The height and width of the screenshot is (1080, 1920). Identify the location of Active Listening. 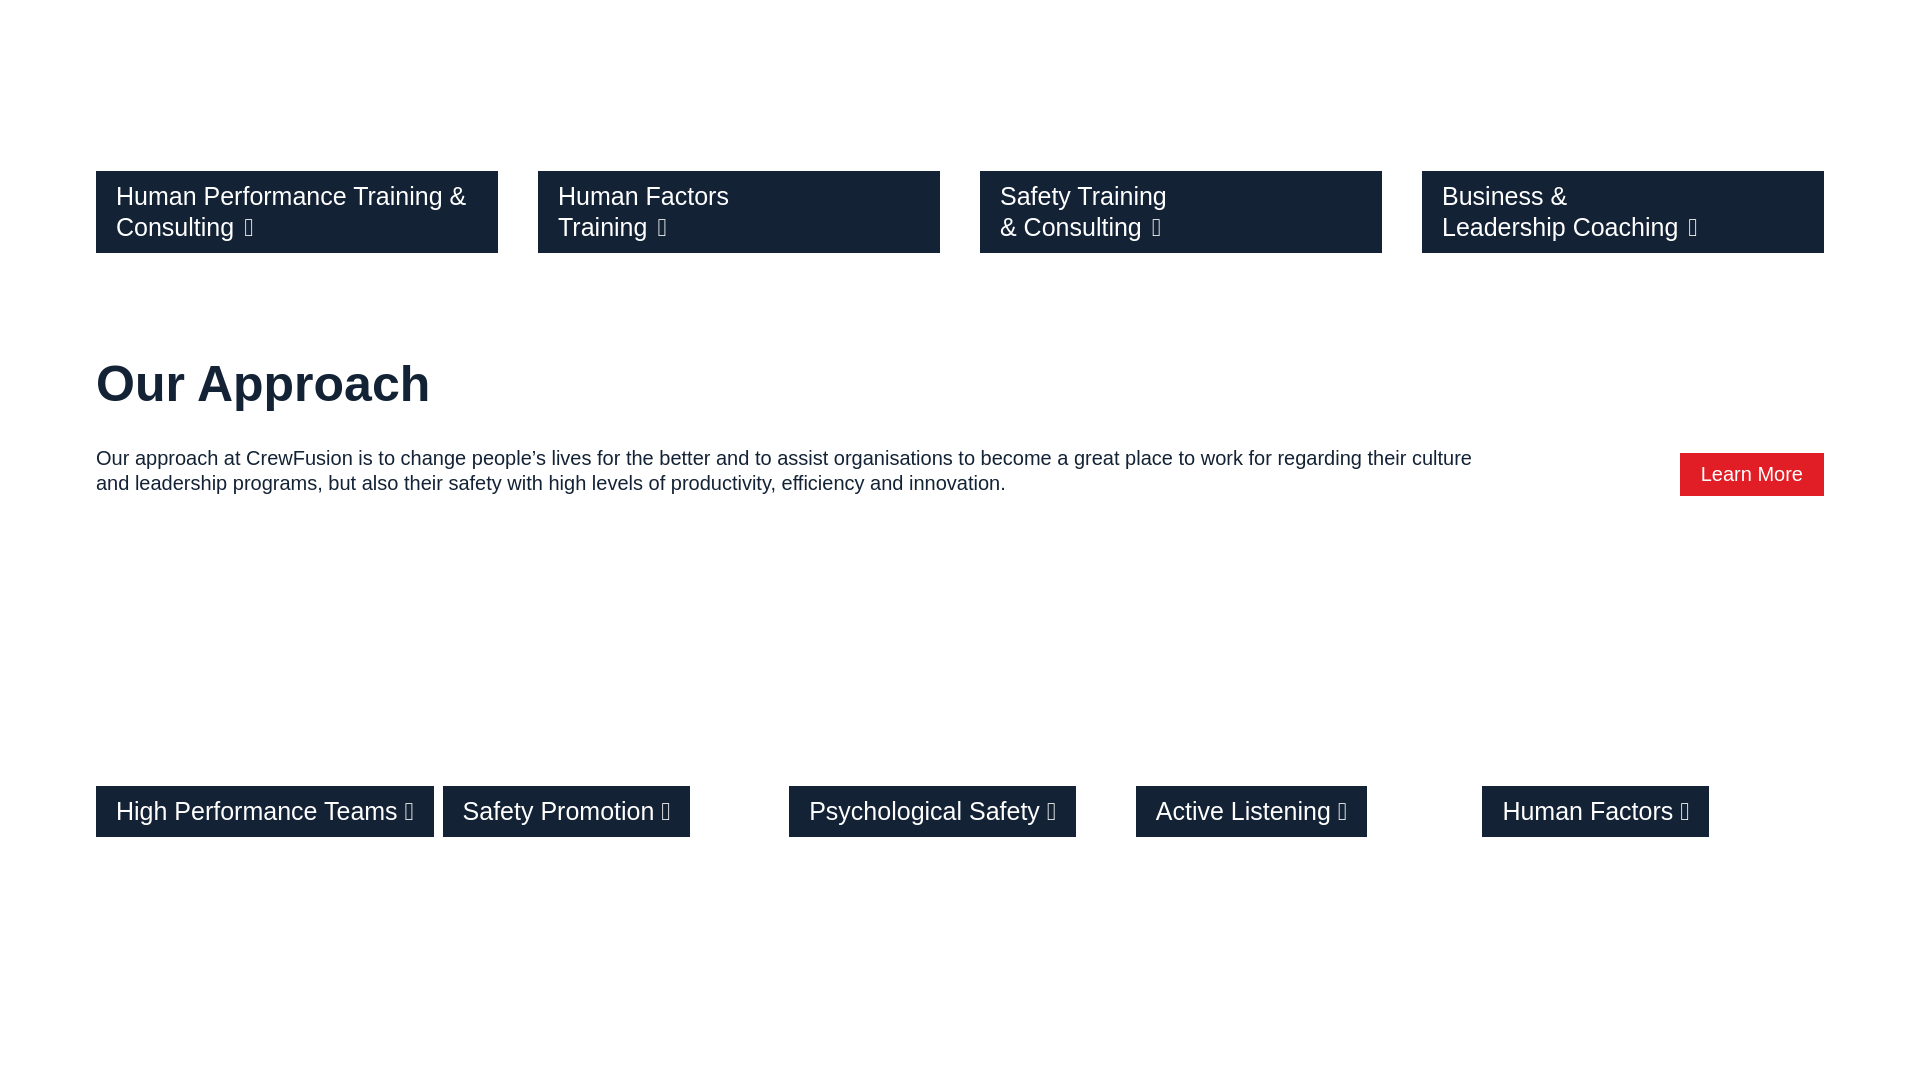
(1307, 706).